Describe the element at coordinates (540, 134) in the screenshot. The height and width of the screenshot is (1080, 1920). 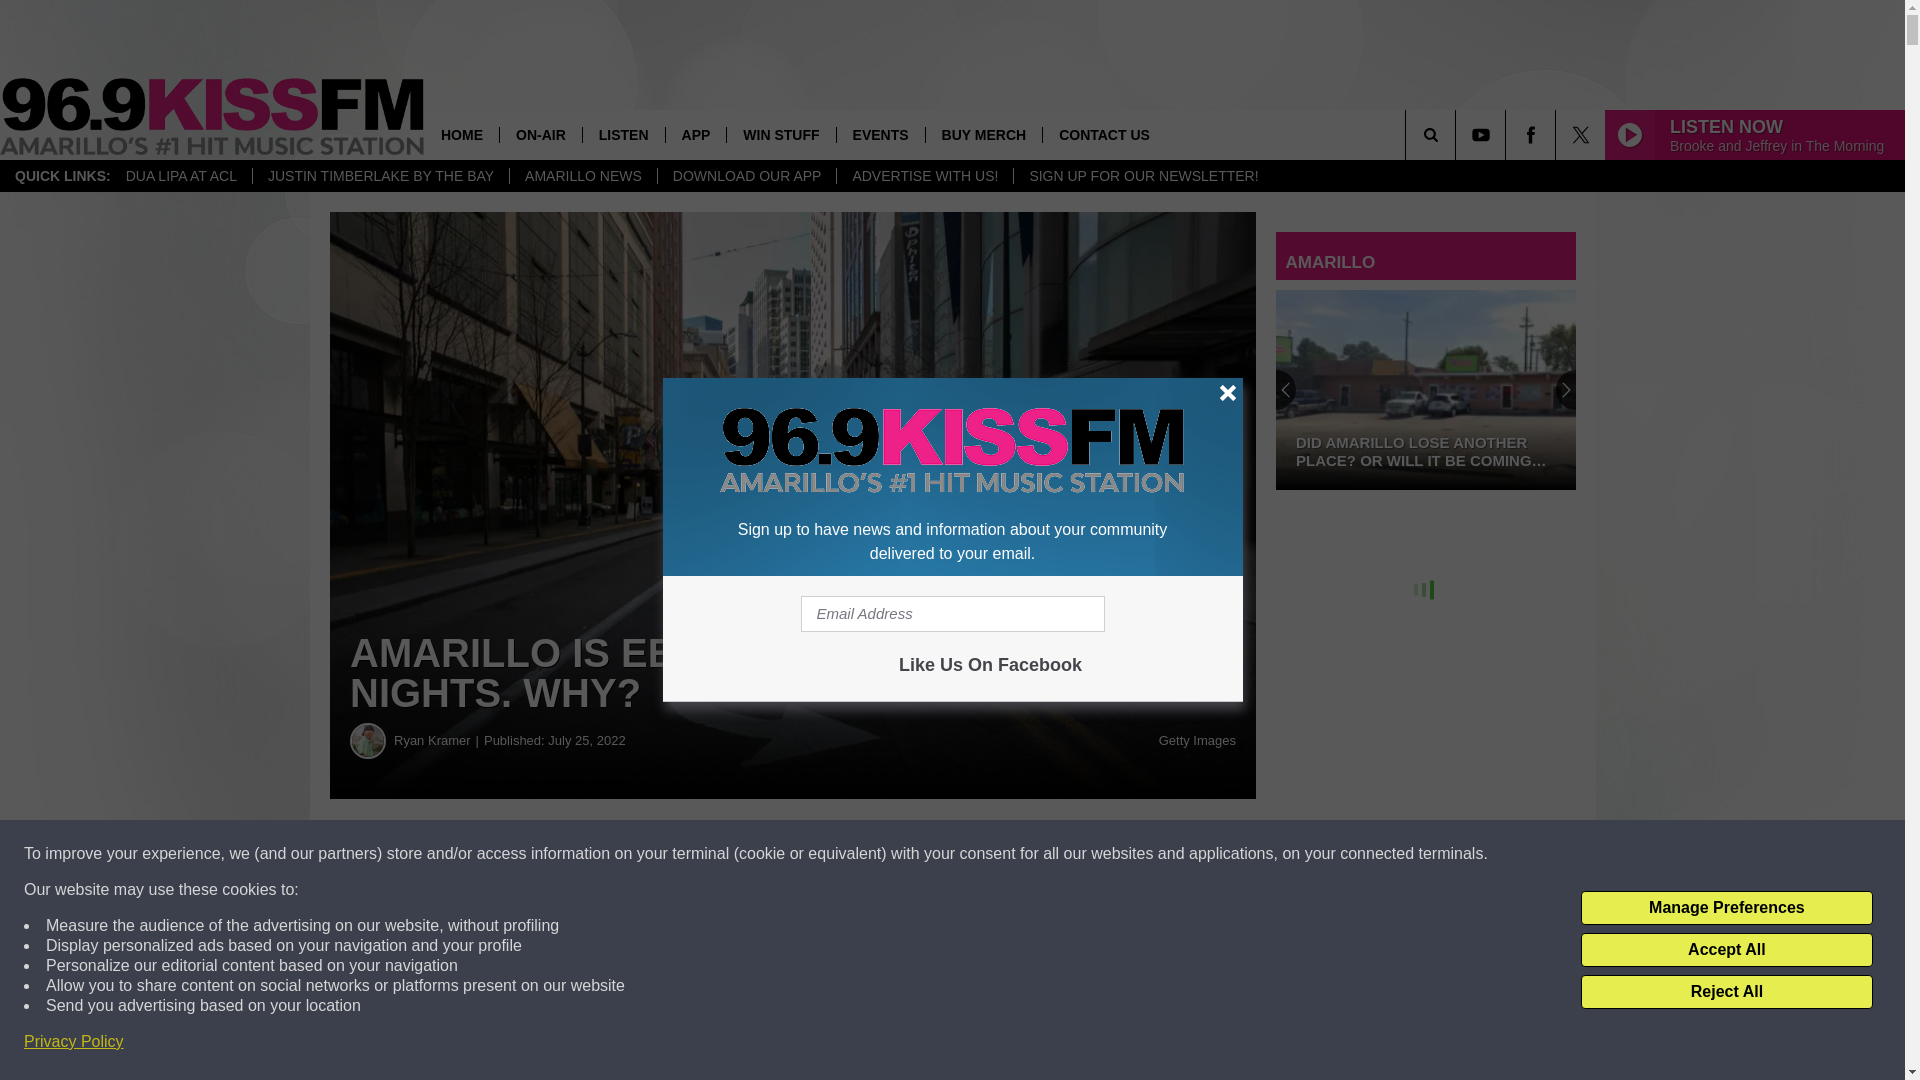
I see `ON-AIR` at that location.